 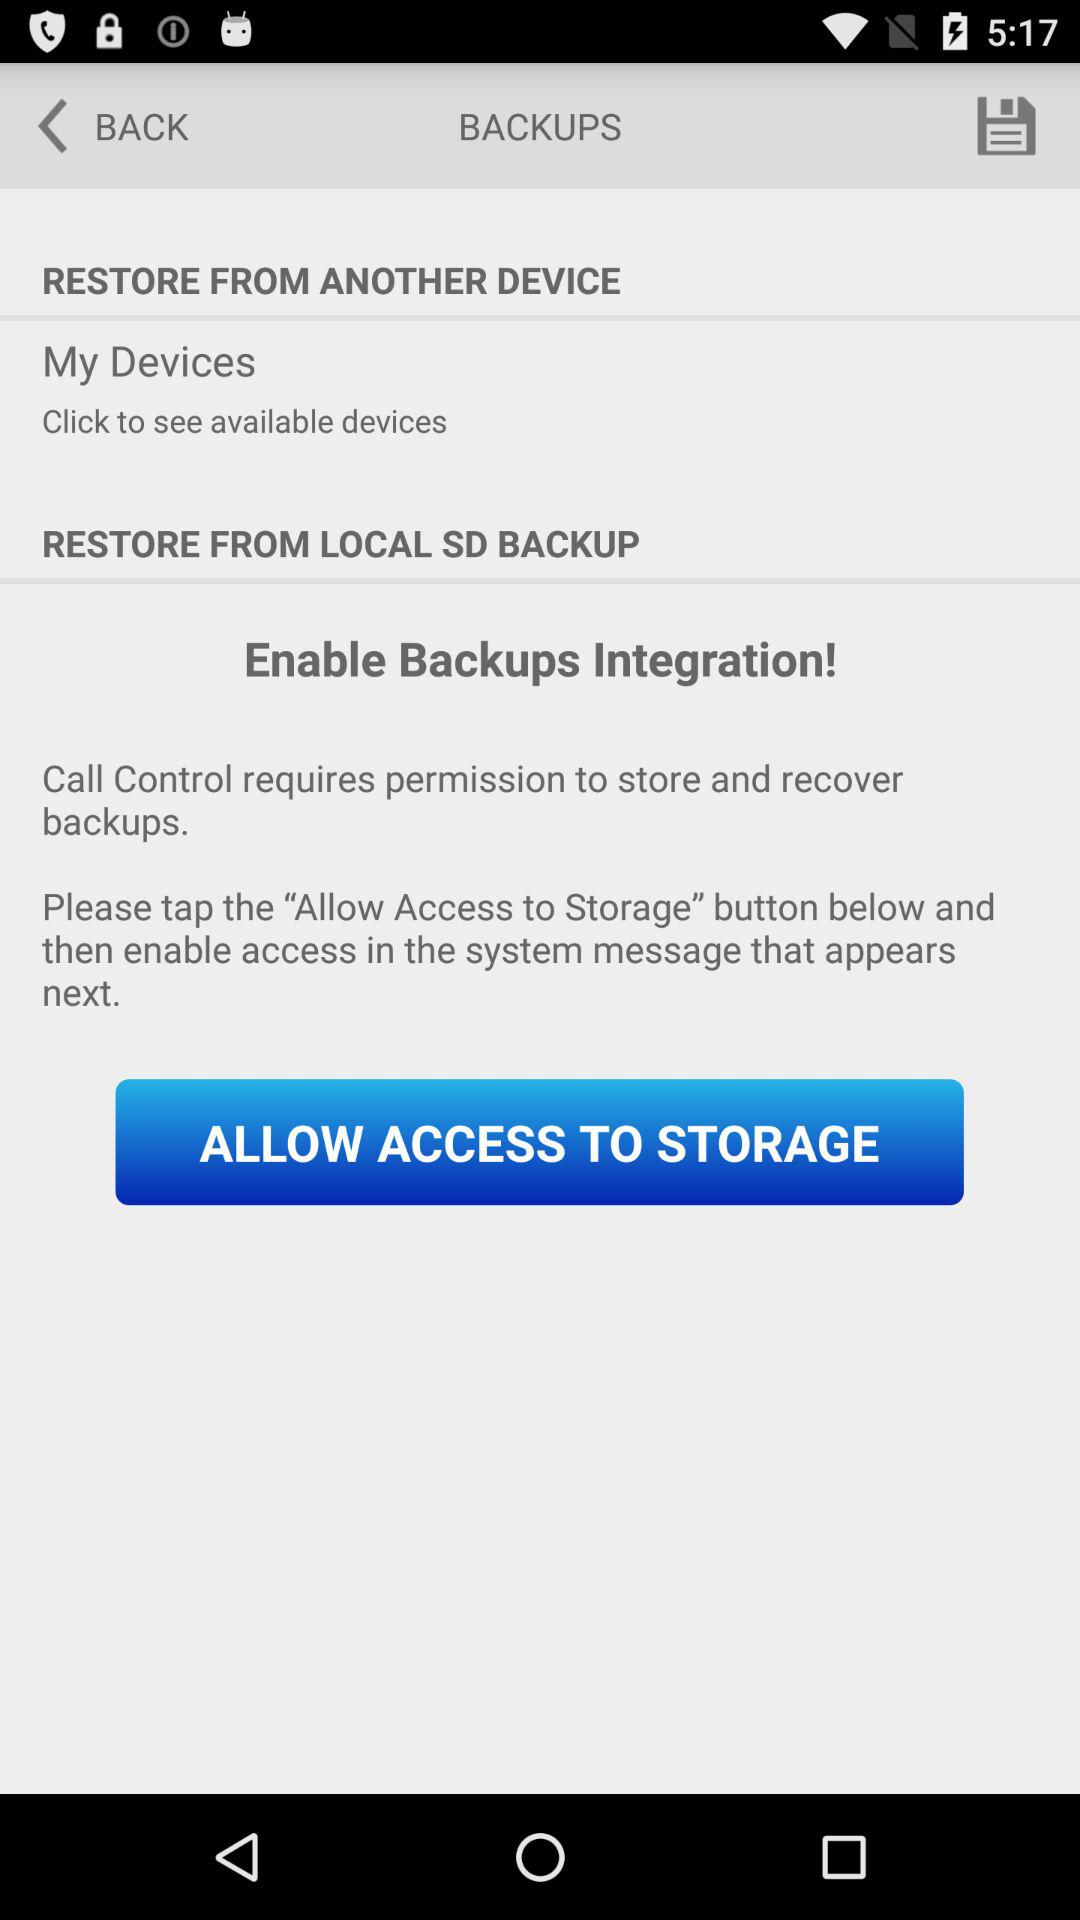 I want to click on turn off the back at the top left corner, so click(x=99, y=126).